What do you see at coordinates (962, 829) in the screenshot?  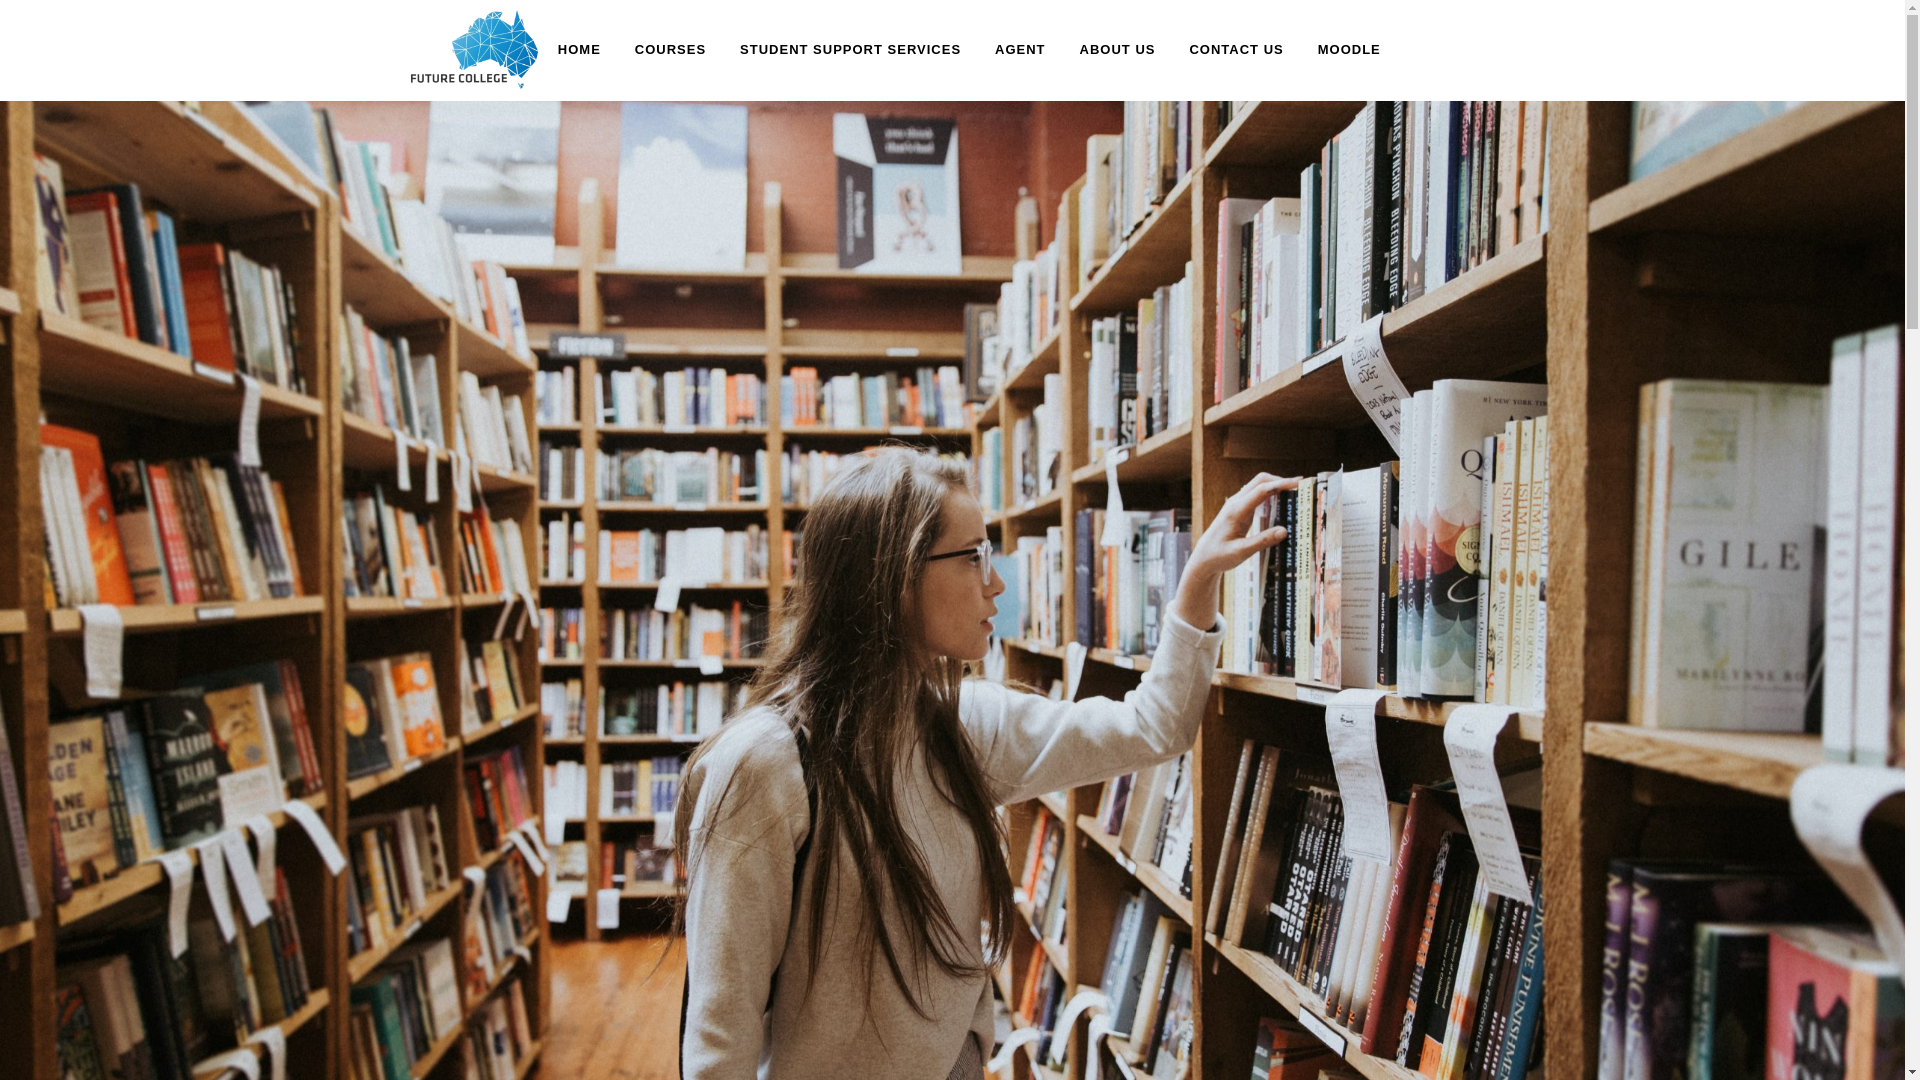 I see `Policies` at bounding box center [962, 829].